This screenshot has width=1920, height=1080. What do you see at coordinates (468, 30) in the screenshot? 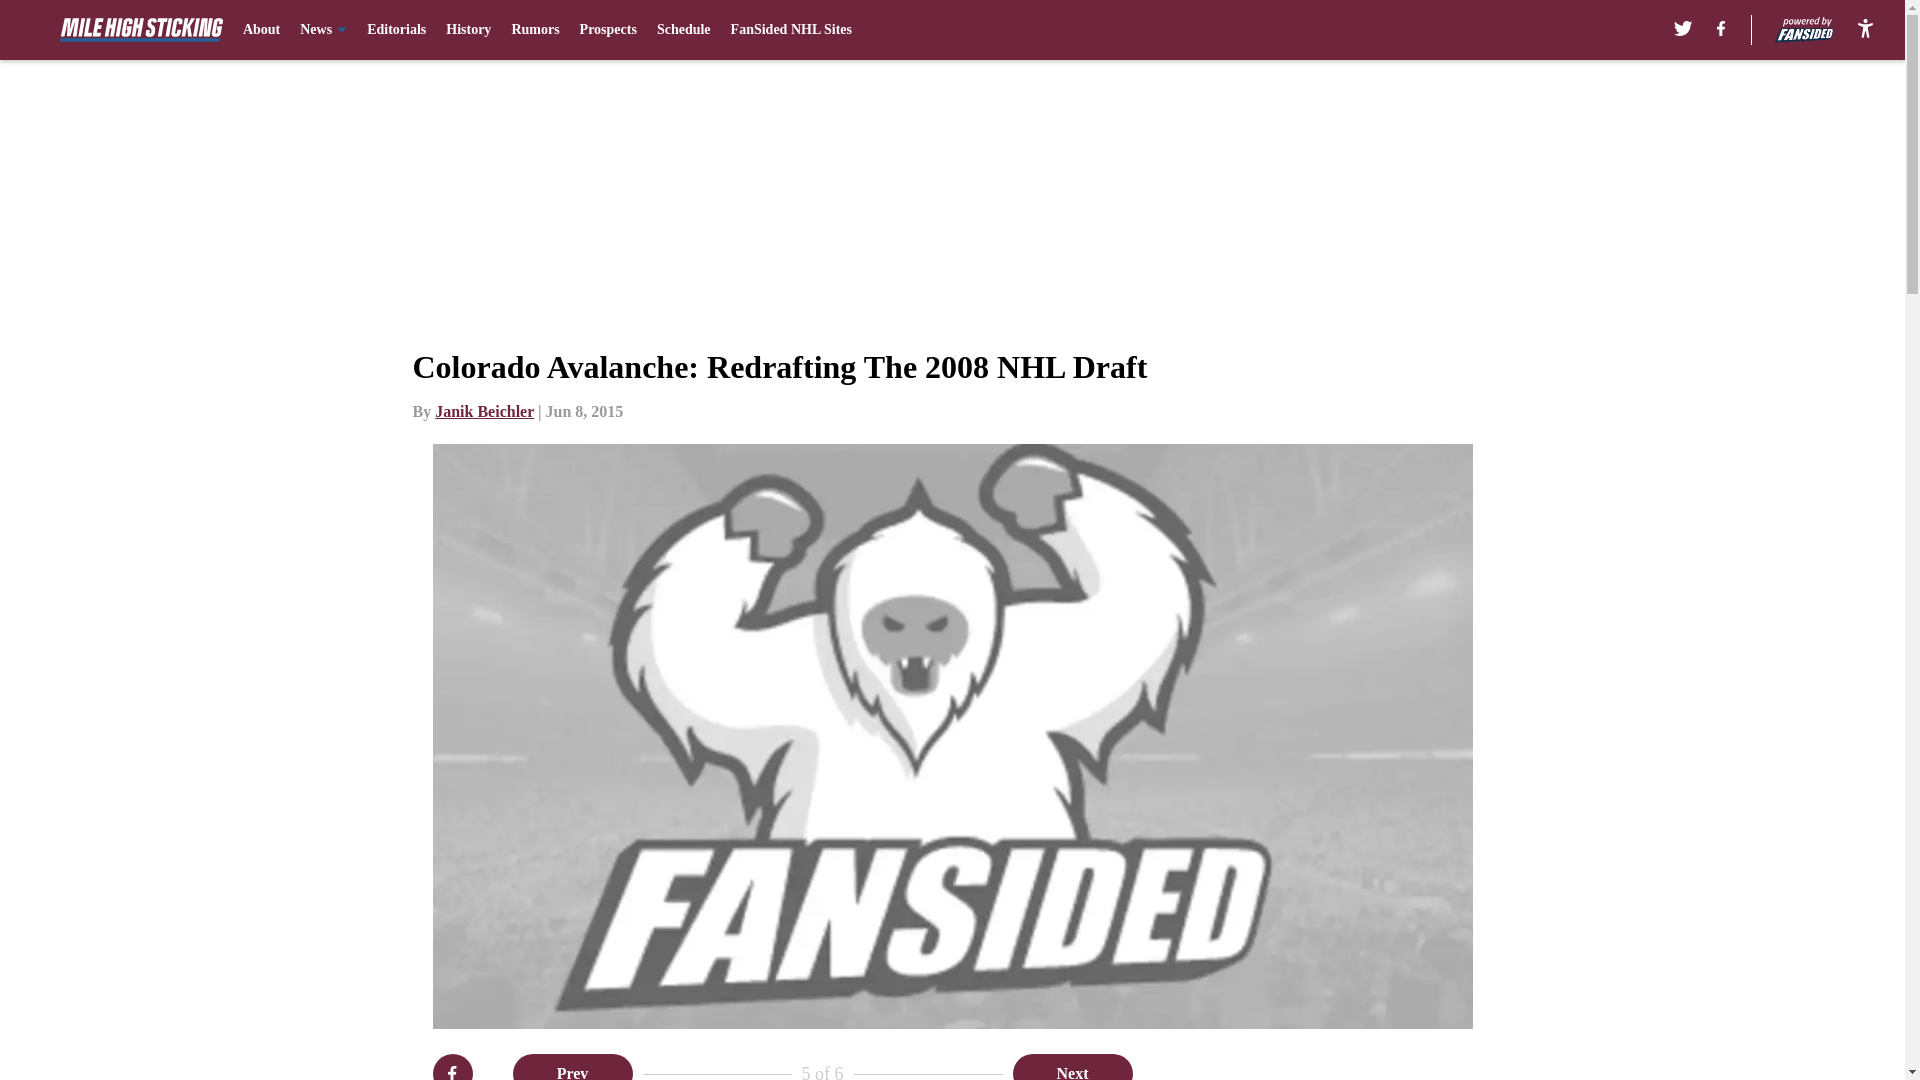
I see `History` at bounding box center [468, 30].